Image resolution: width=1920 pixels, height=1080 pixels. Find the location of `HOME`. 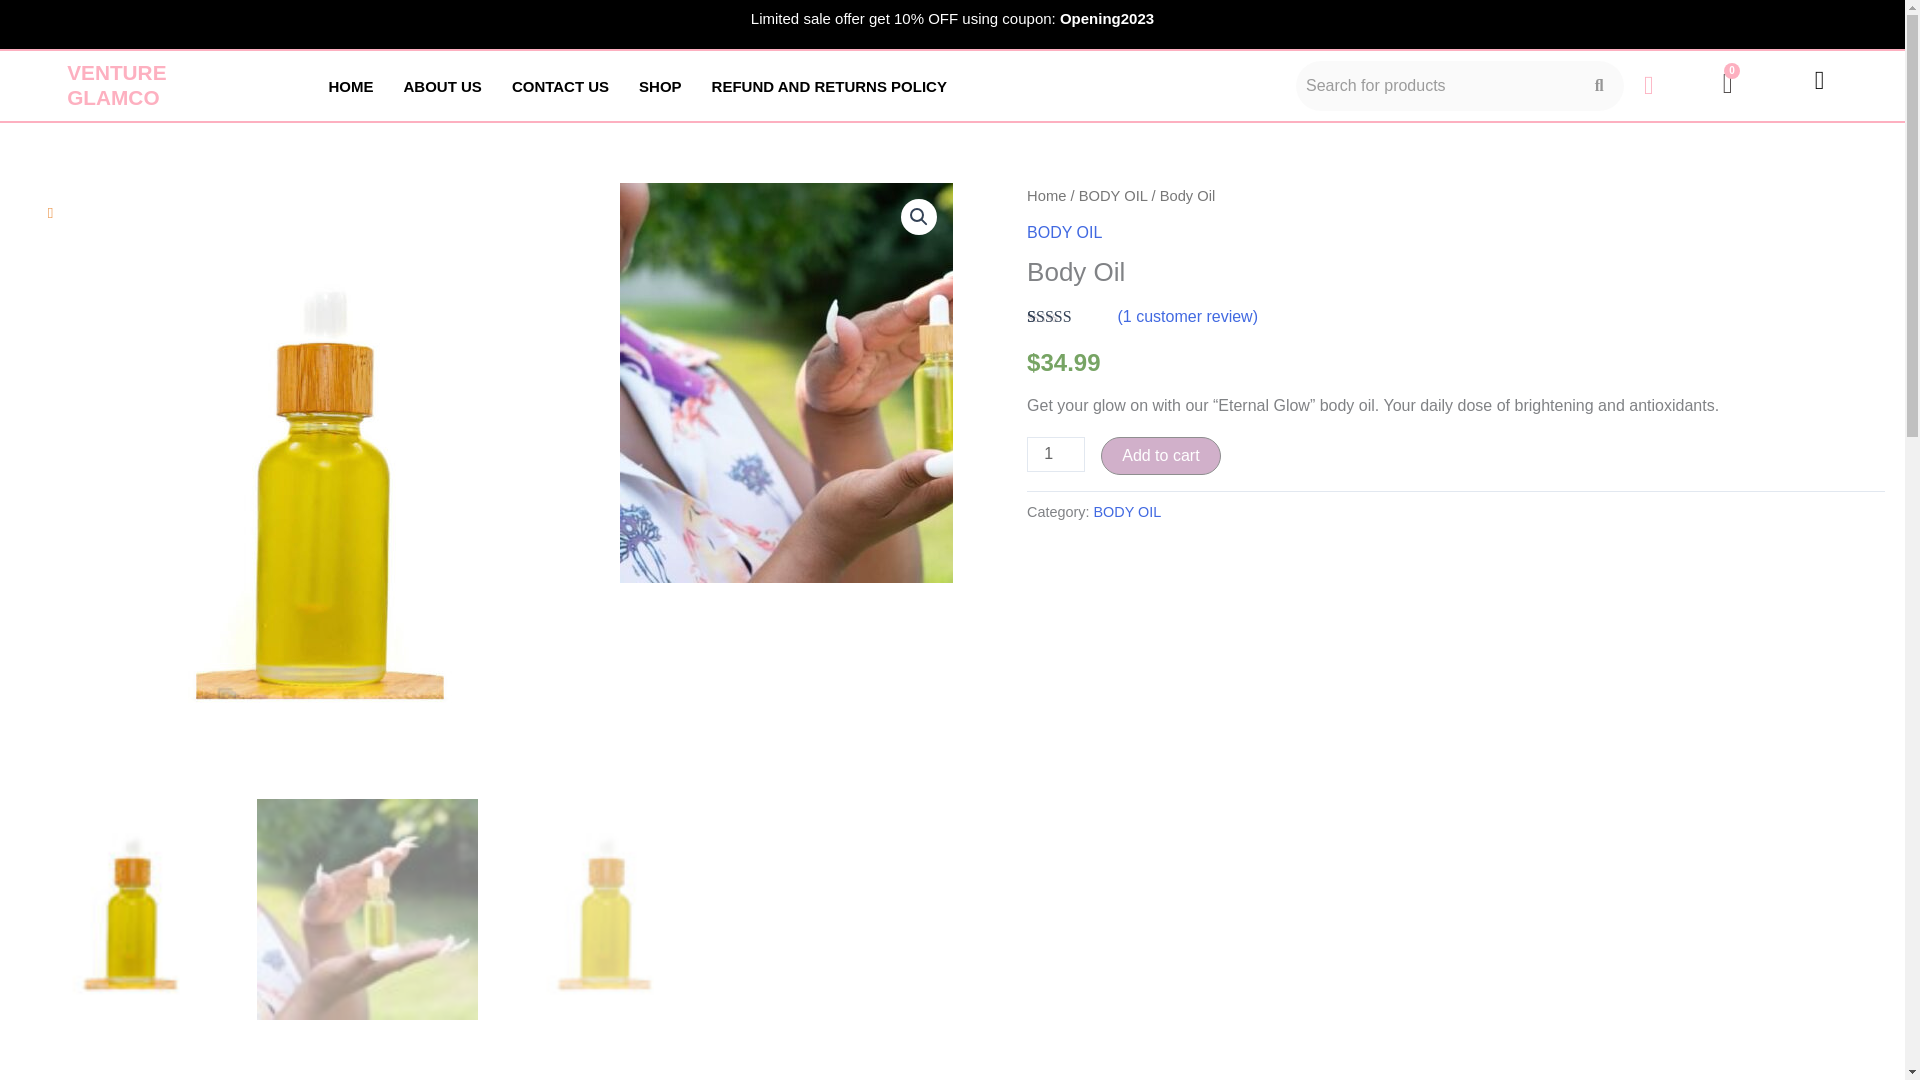

HOME is located at coordinates (352, 86).